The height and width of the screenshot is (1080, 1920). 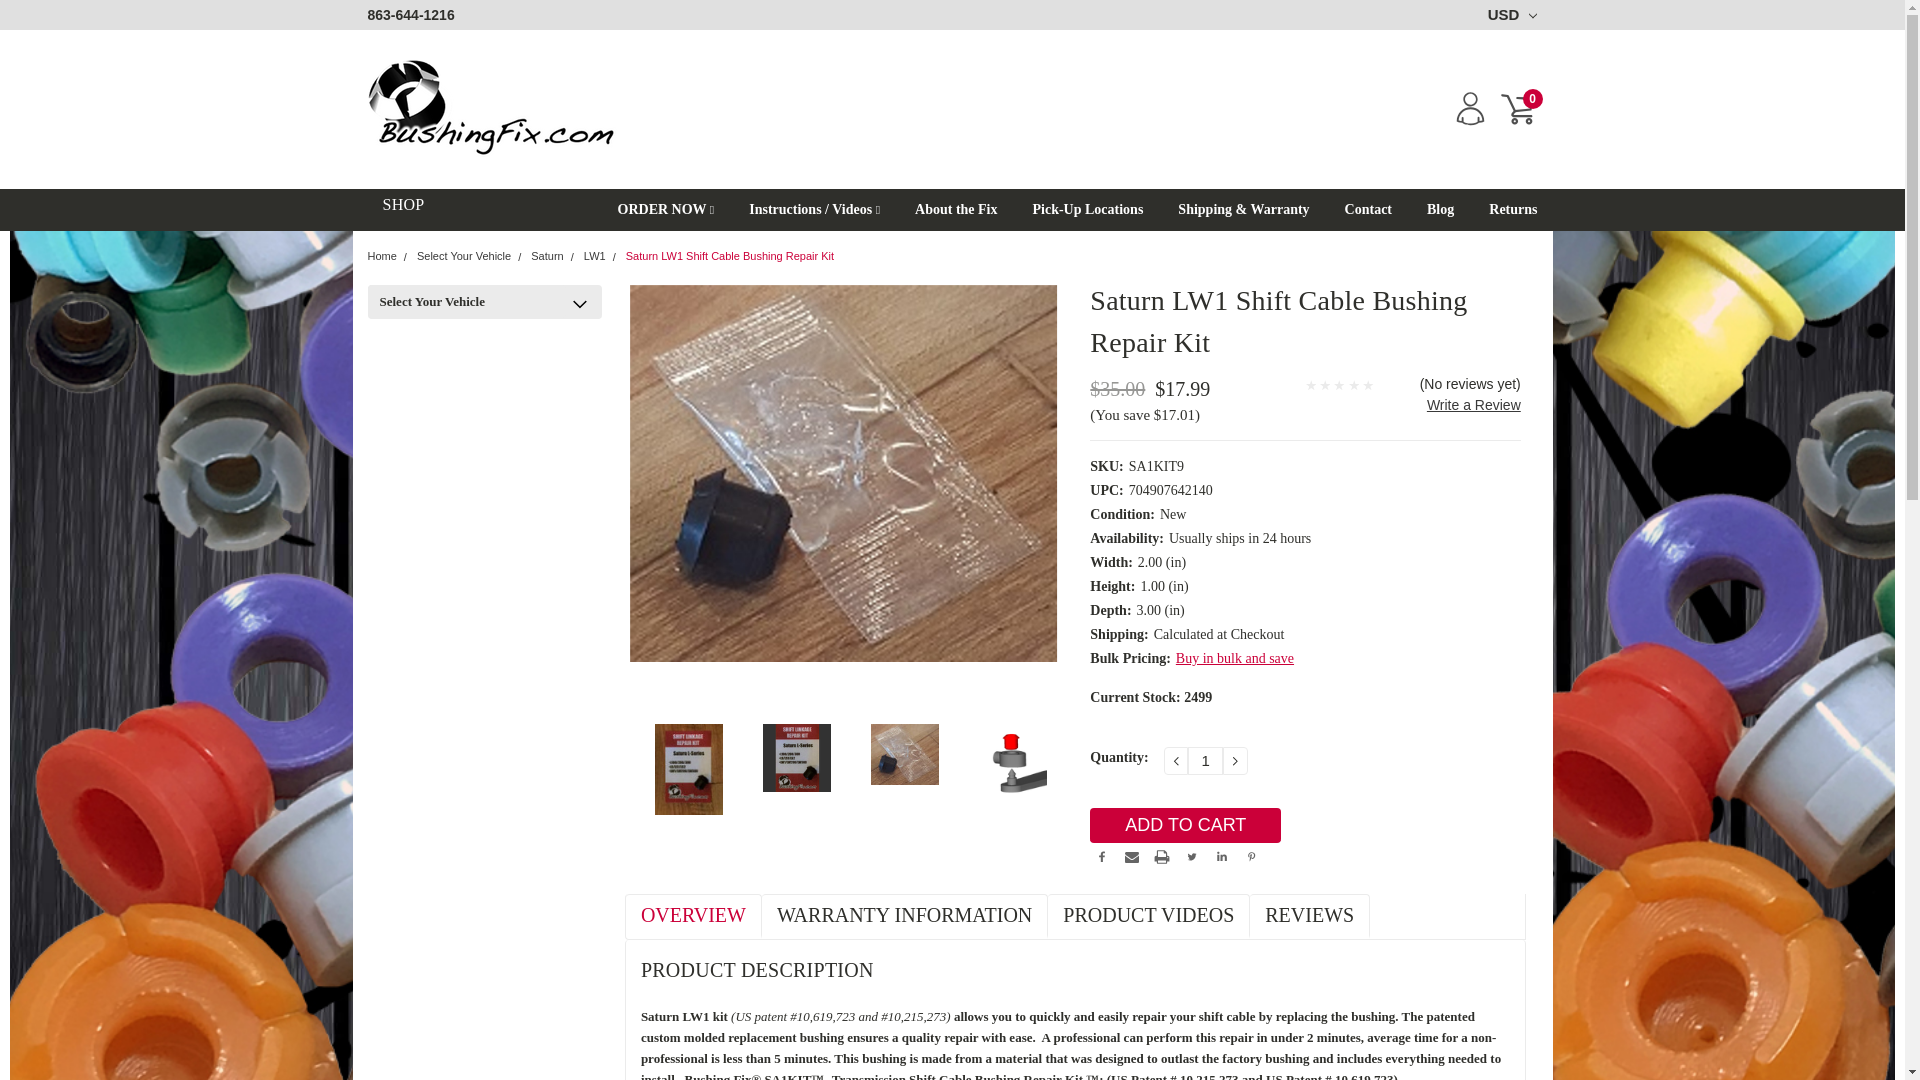 What do you see at coordinates (412, 14) in the screenshot?
I see `863-644-1216` at bounding box center [412, 14].